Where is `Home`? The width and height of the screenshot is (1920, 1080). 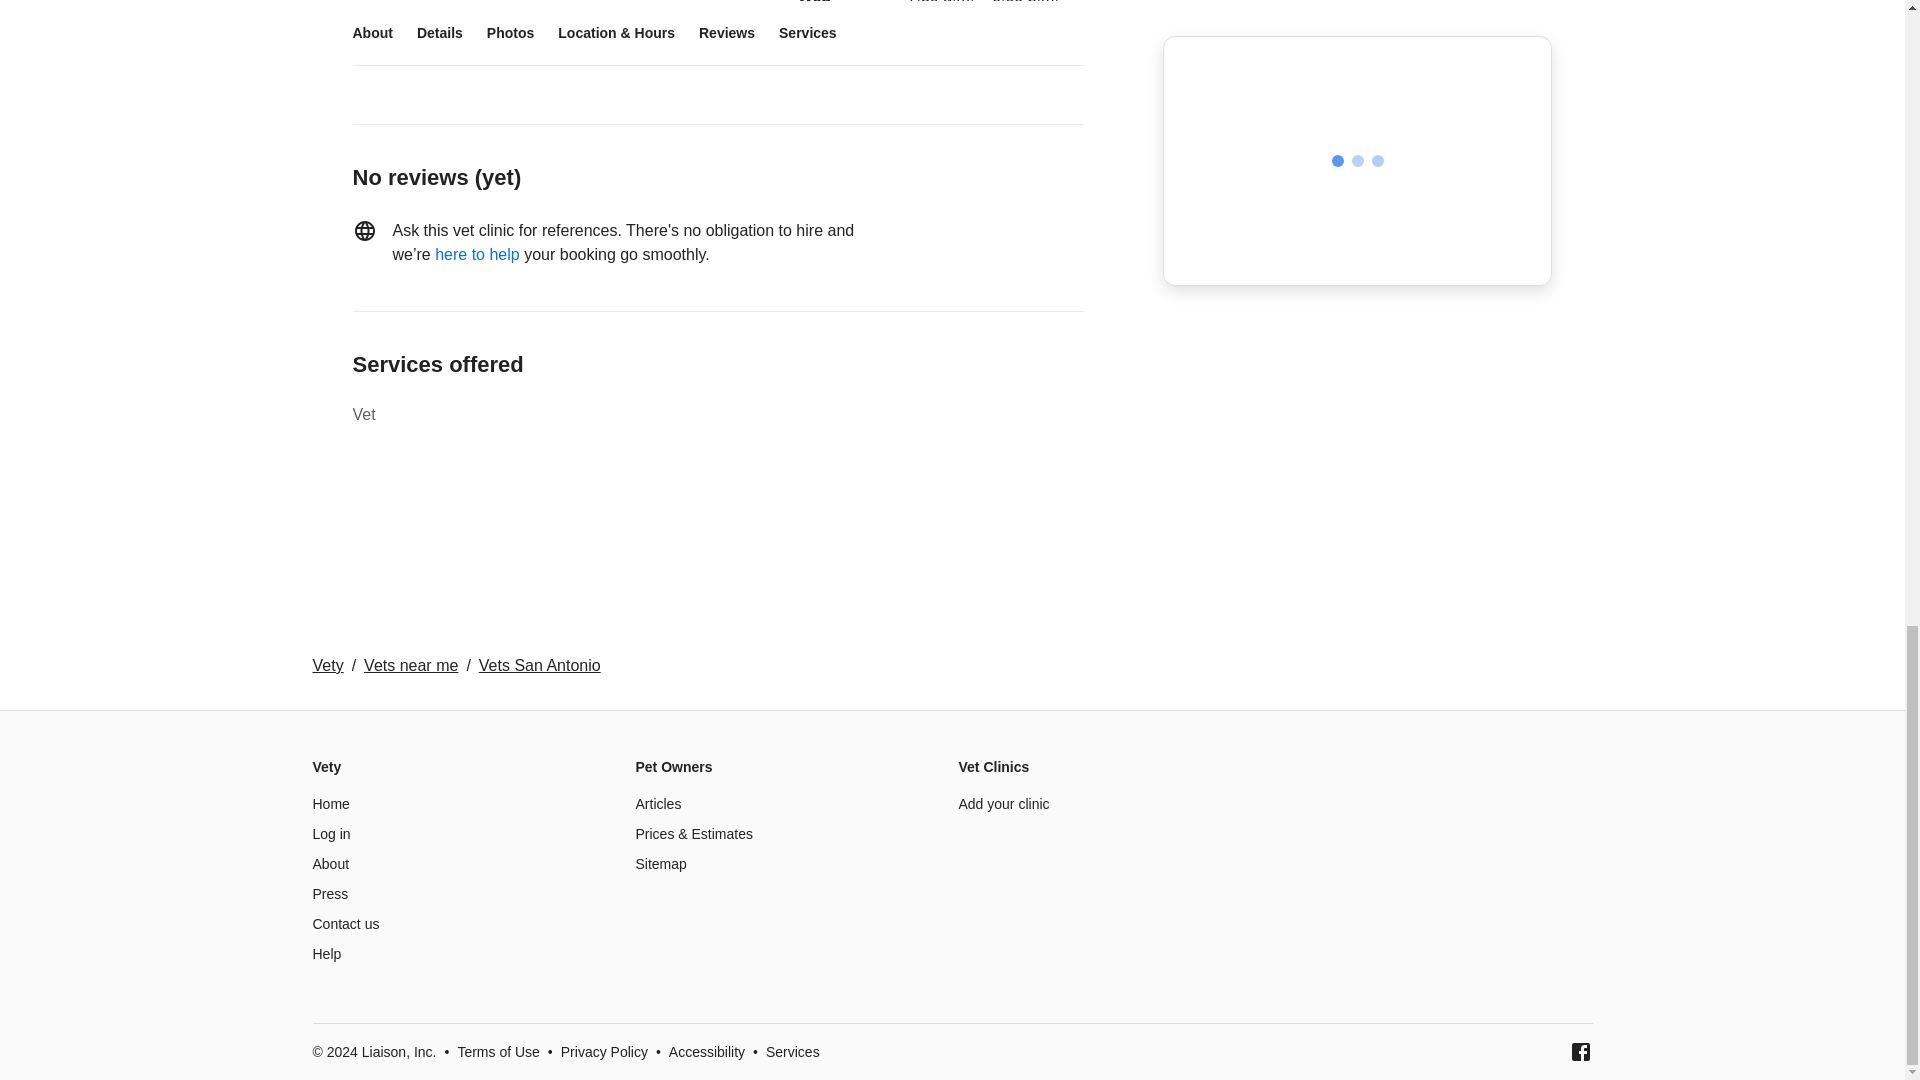 Home is located at coordinates (330, 804).